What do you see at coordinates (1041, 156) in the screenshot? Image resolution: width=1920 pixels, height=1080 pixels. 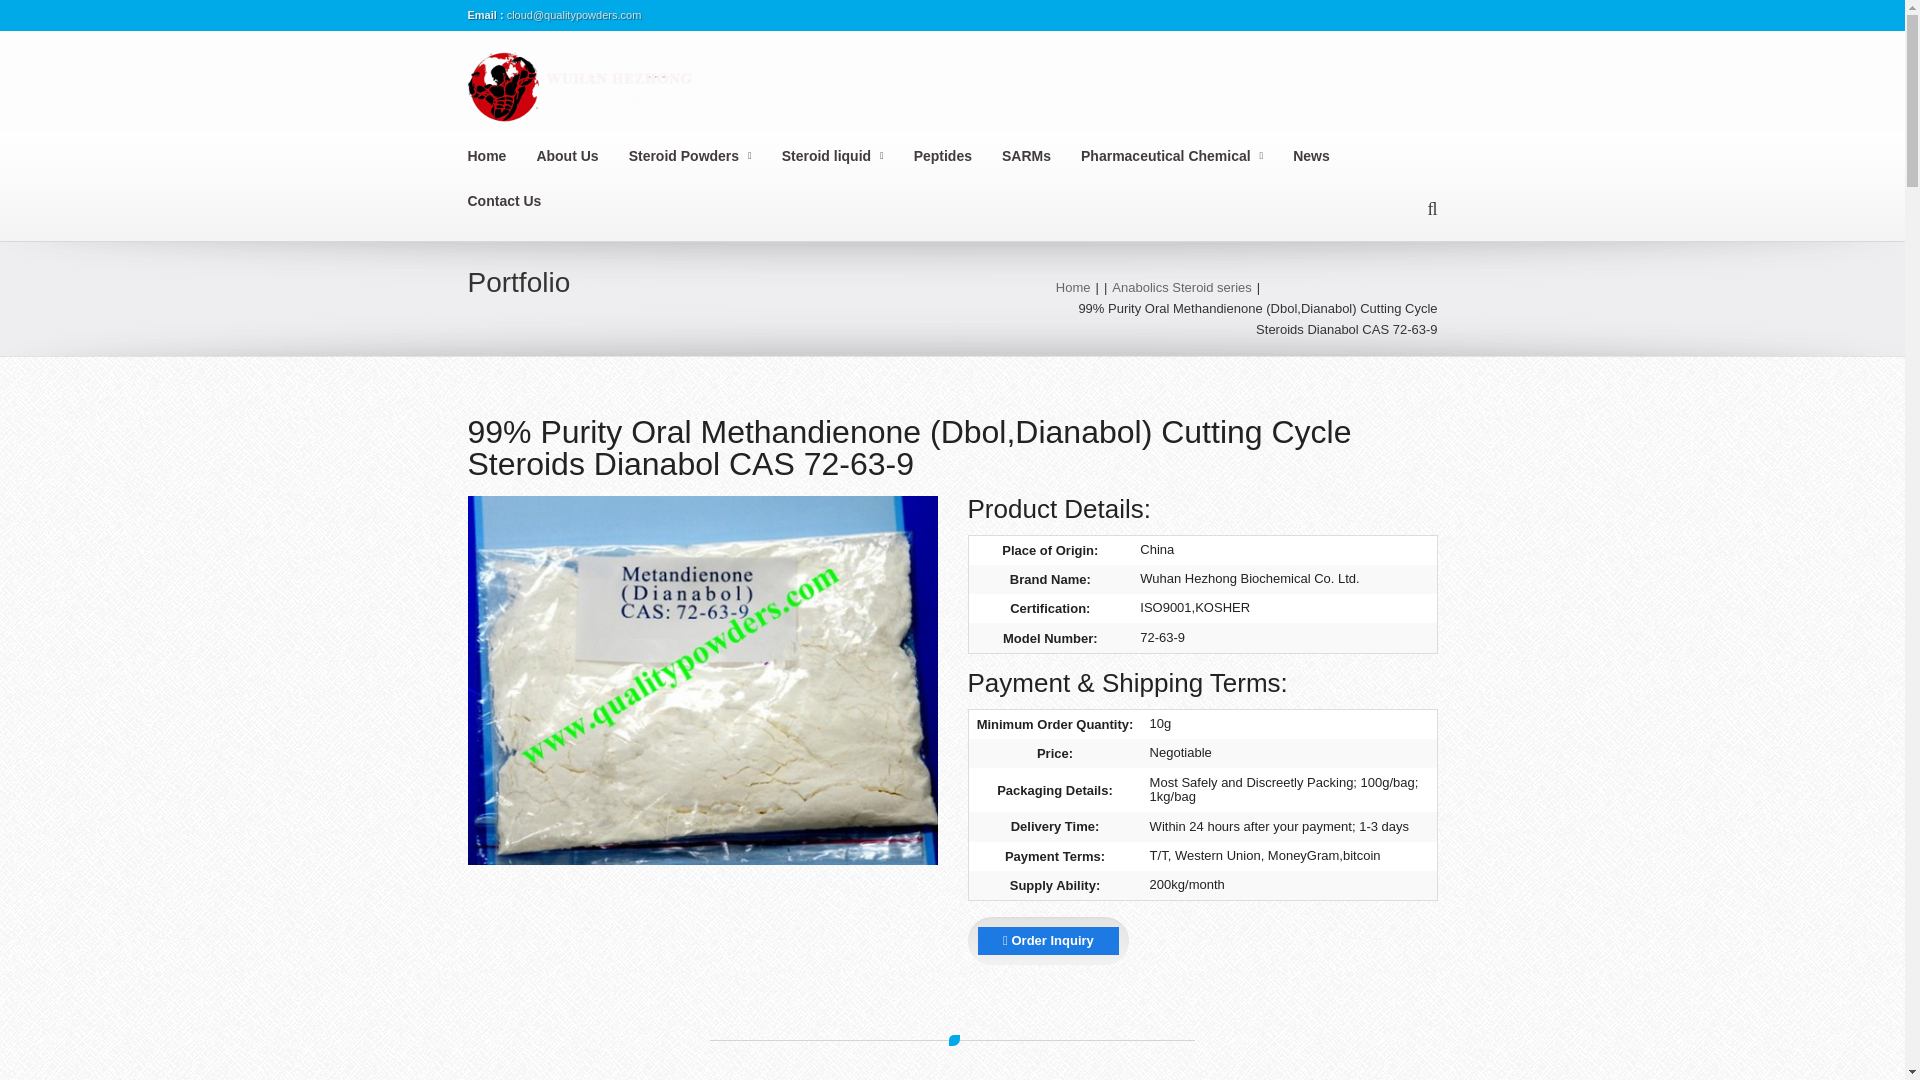 I see `SARMs` at bounding box center [1041, 156].